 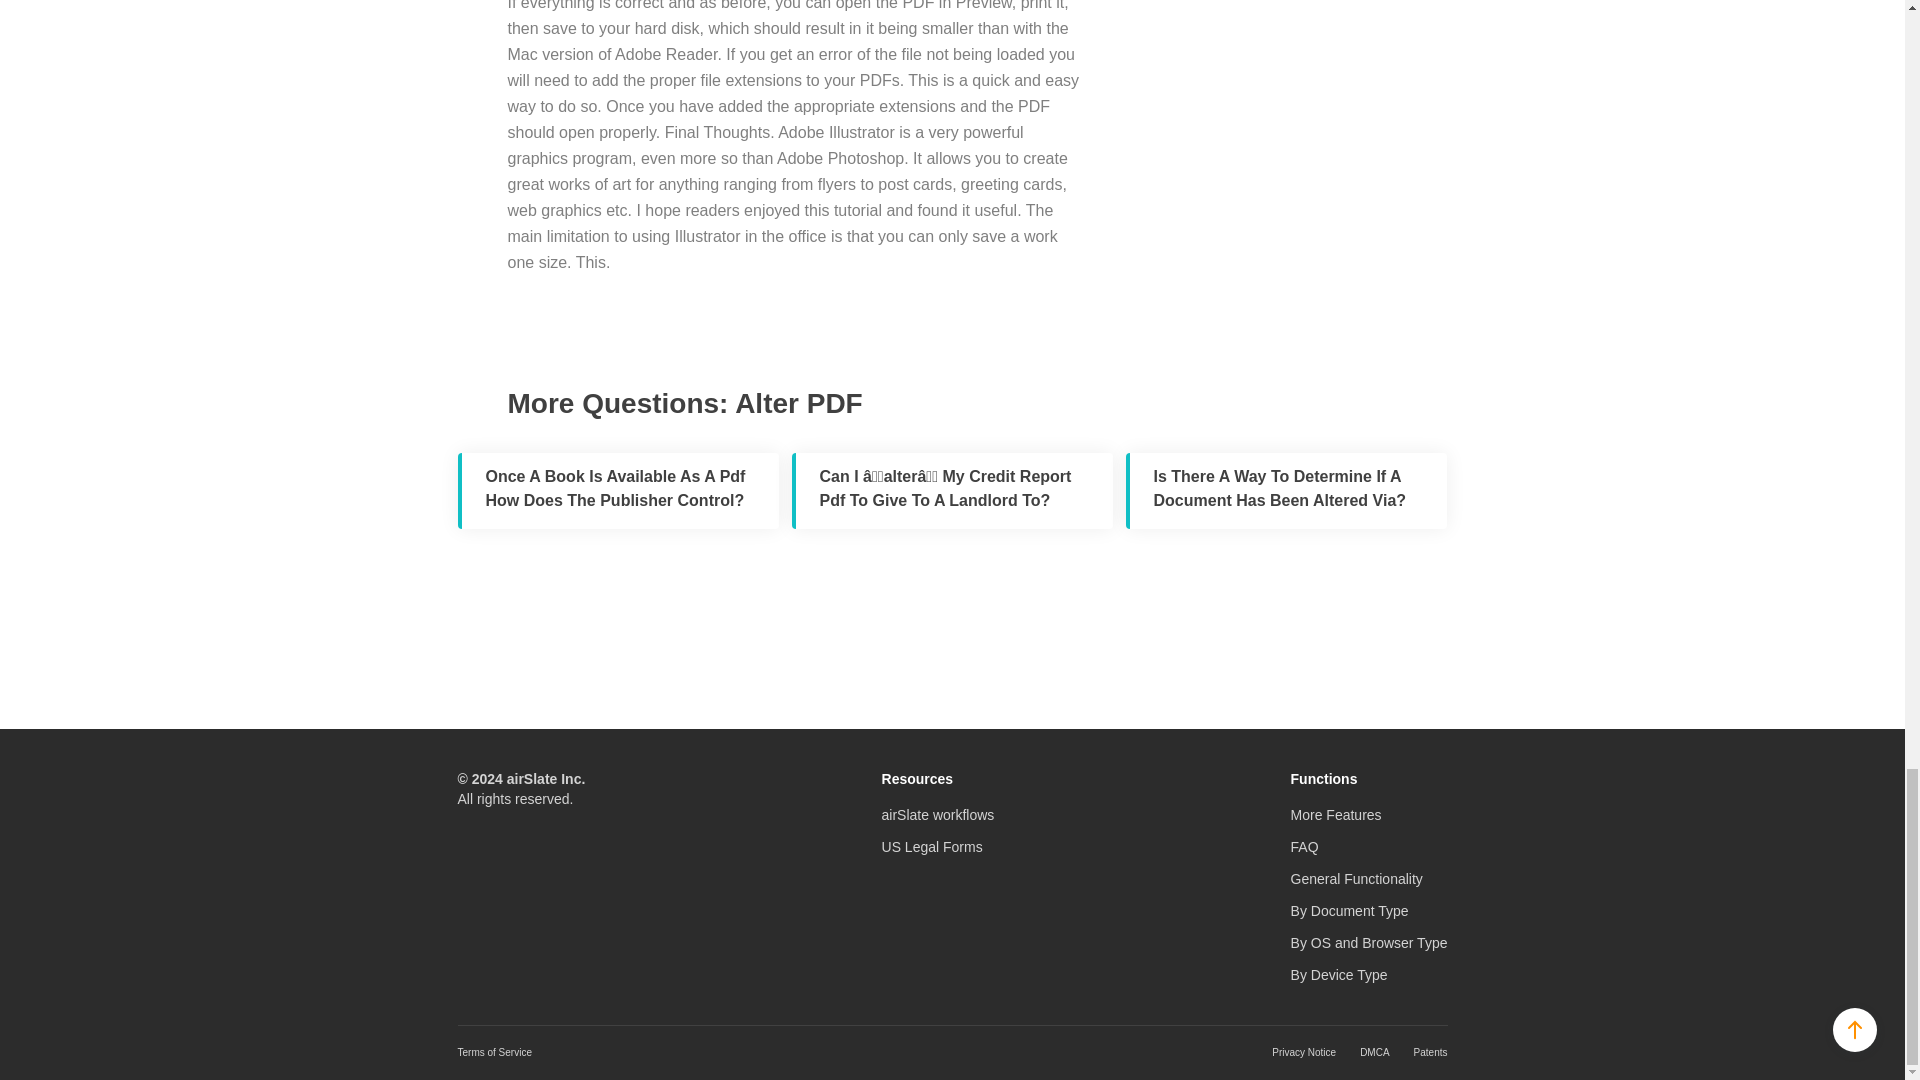 What do you see at coordinates (1350, 910) in the screenshot?
I see `By Document Type` at bounding box center [1350, 910].